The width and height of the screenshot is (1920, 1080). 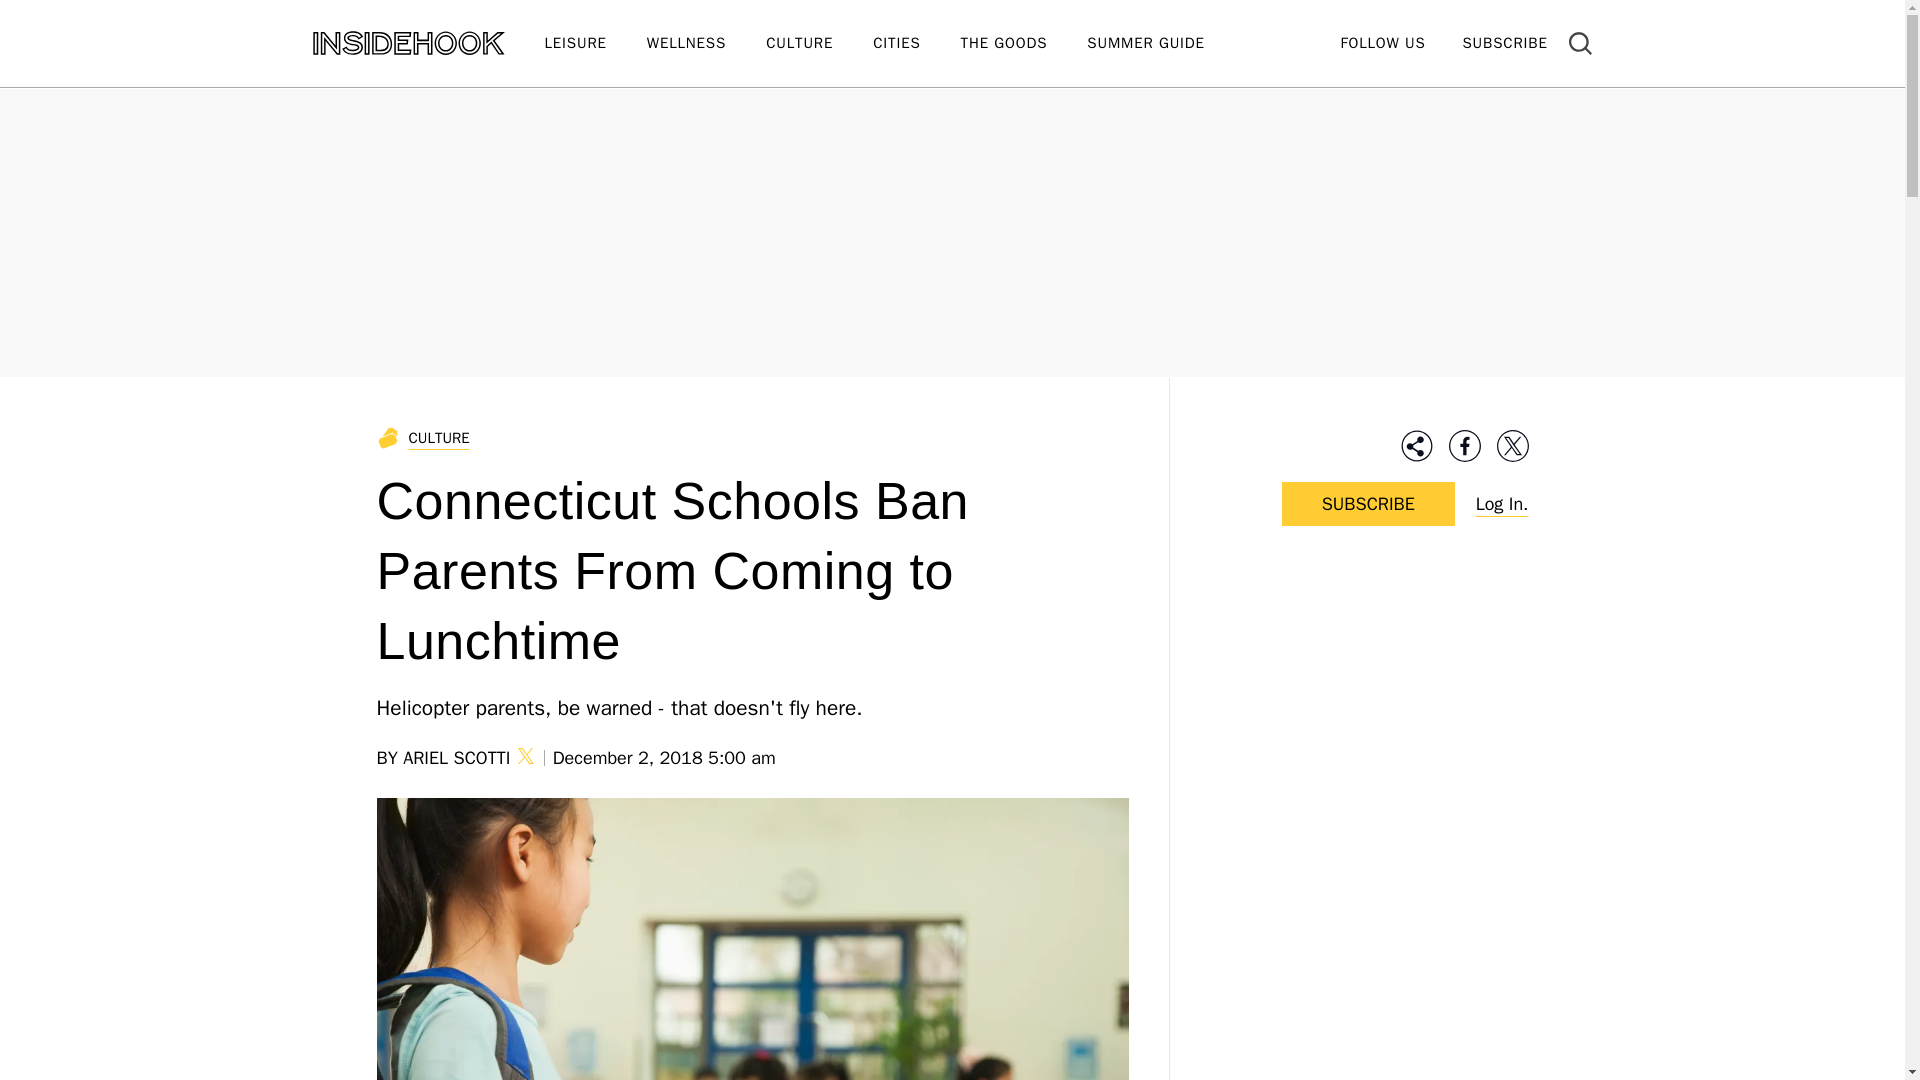 I want to click on LEISURE, so click(x=594, y=44).